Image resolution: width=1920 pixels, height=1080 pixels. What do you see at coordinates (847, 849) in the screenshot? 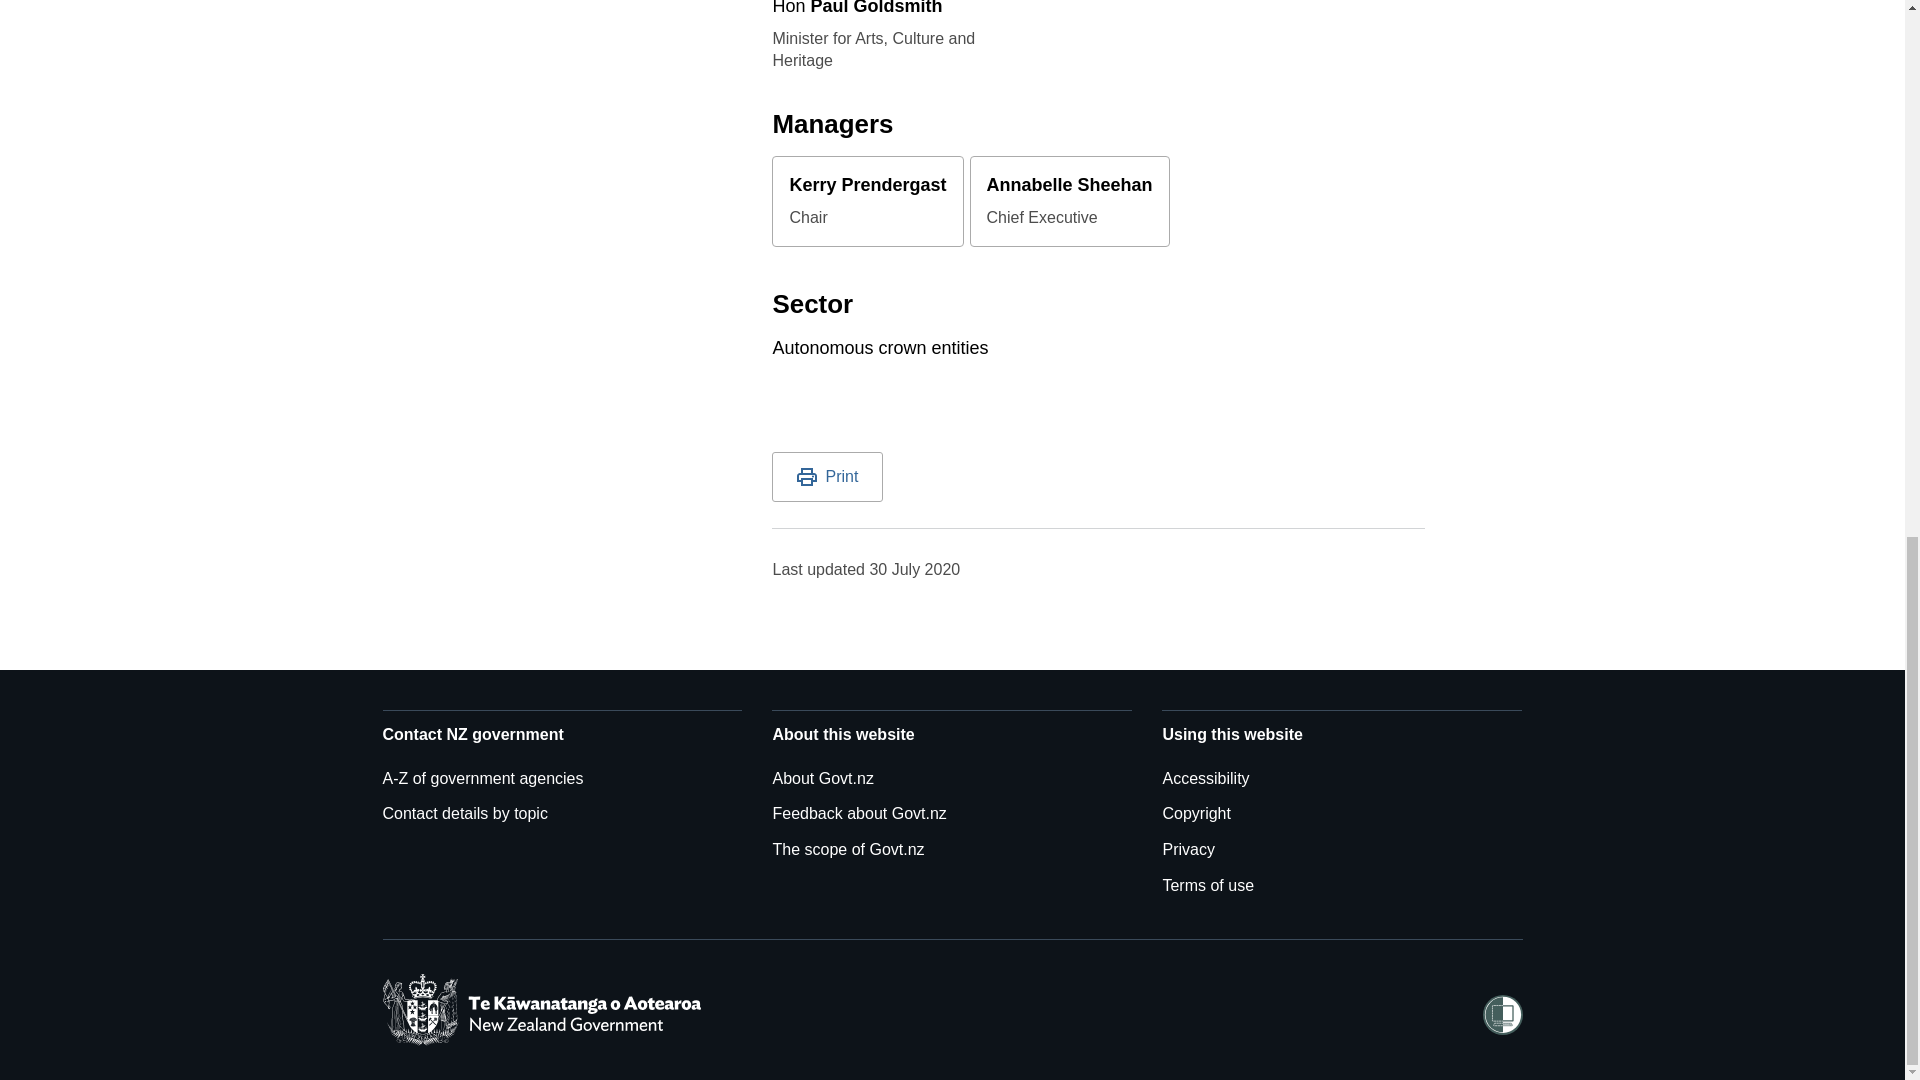
I see `The scope of Govt.nz` at bounding box center [847, 849].